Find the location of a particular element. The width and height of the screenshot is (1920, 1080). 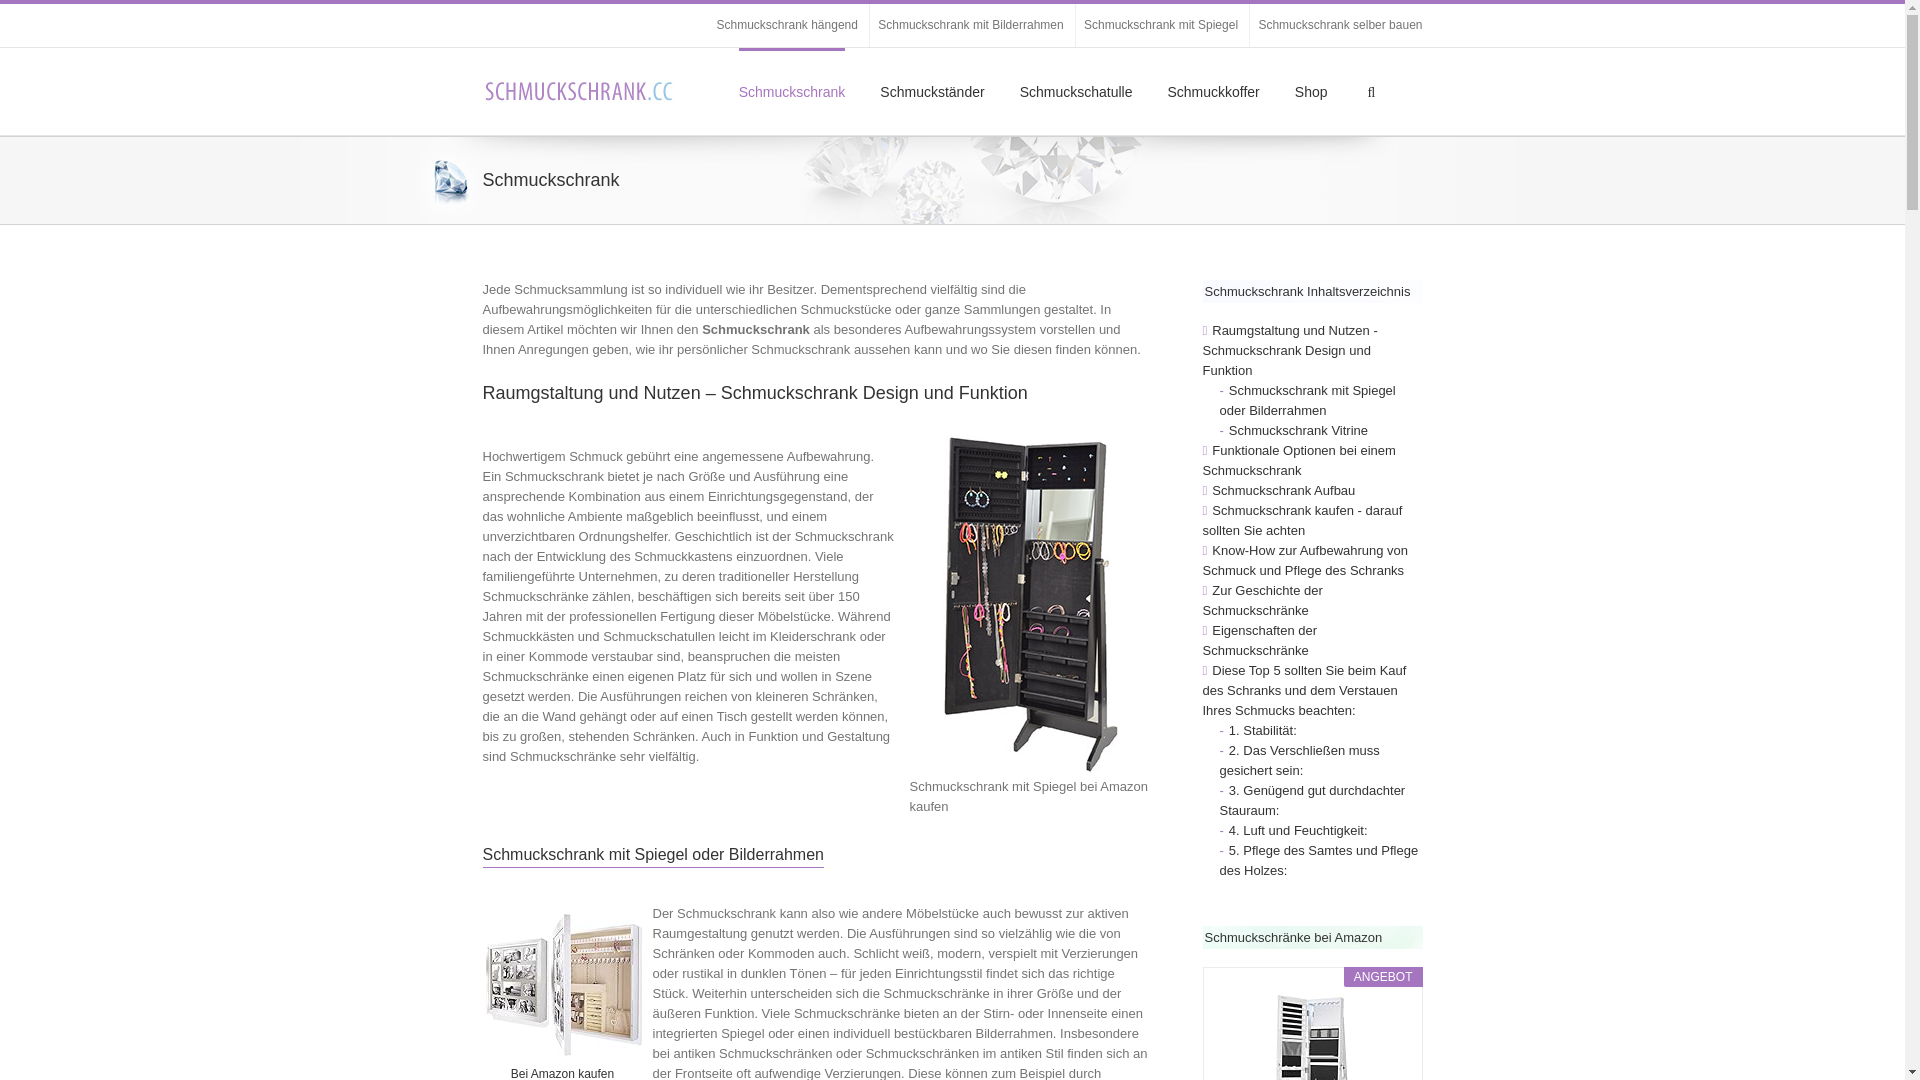

Schmuckschrank kaufen - darauf sollten Sie achten is located at coordinates (1302, 520).